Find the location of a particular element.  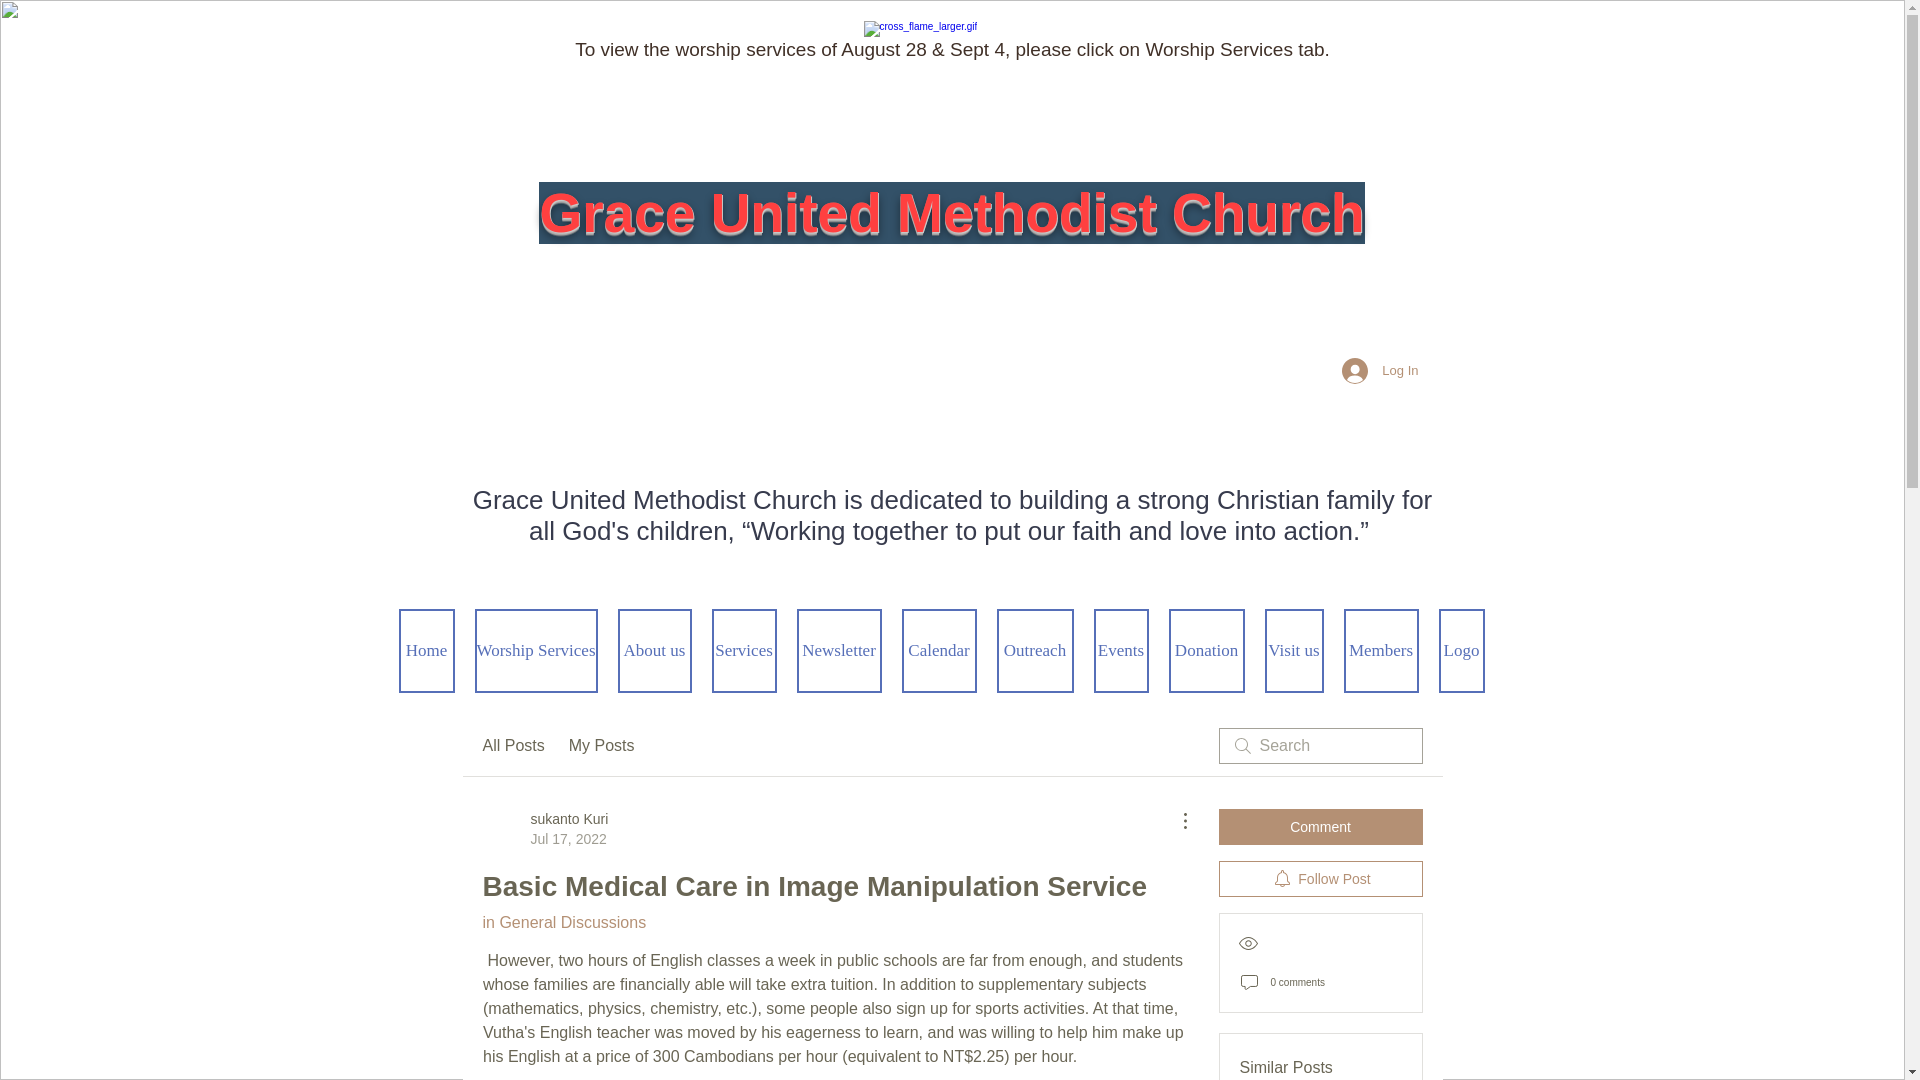

Home is located at coordinates (512, 746).